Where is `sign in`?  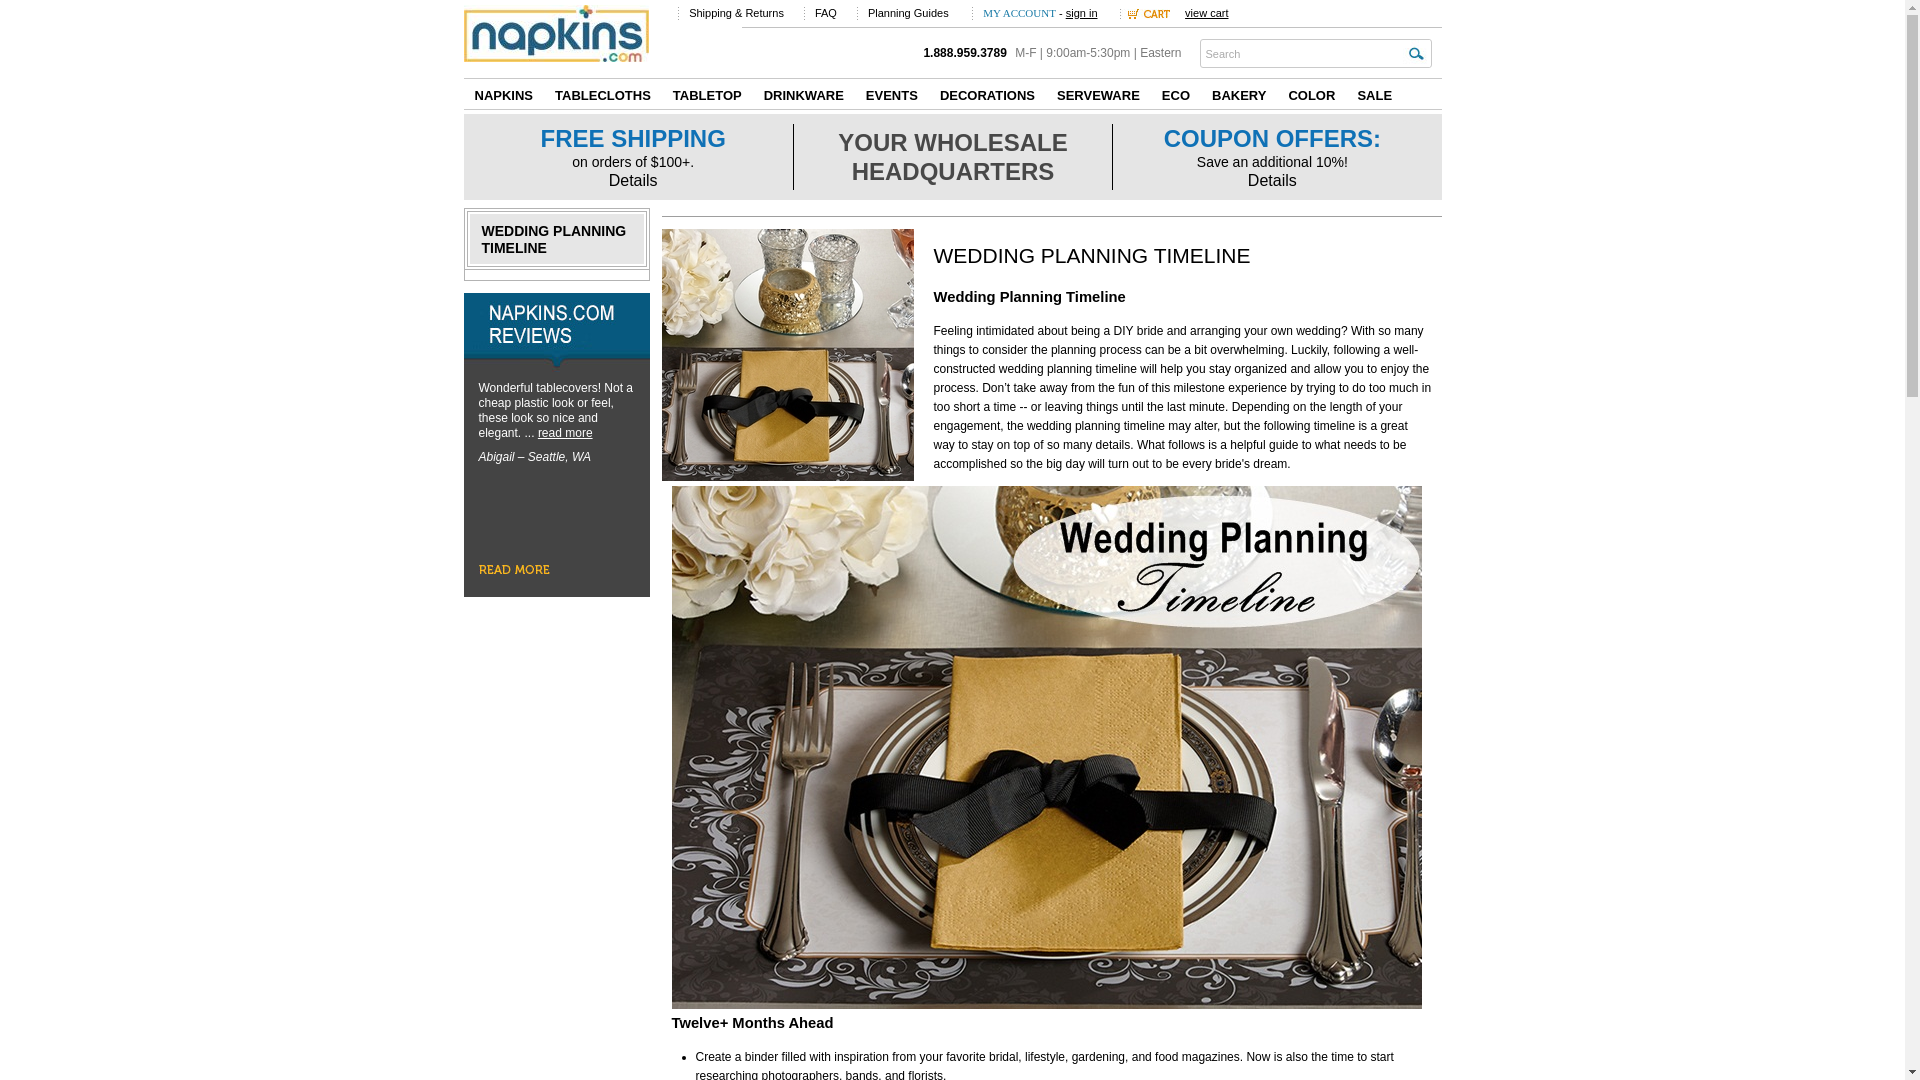 sign in is located at coordinates (1082, 12).